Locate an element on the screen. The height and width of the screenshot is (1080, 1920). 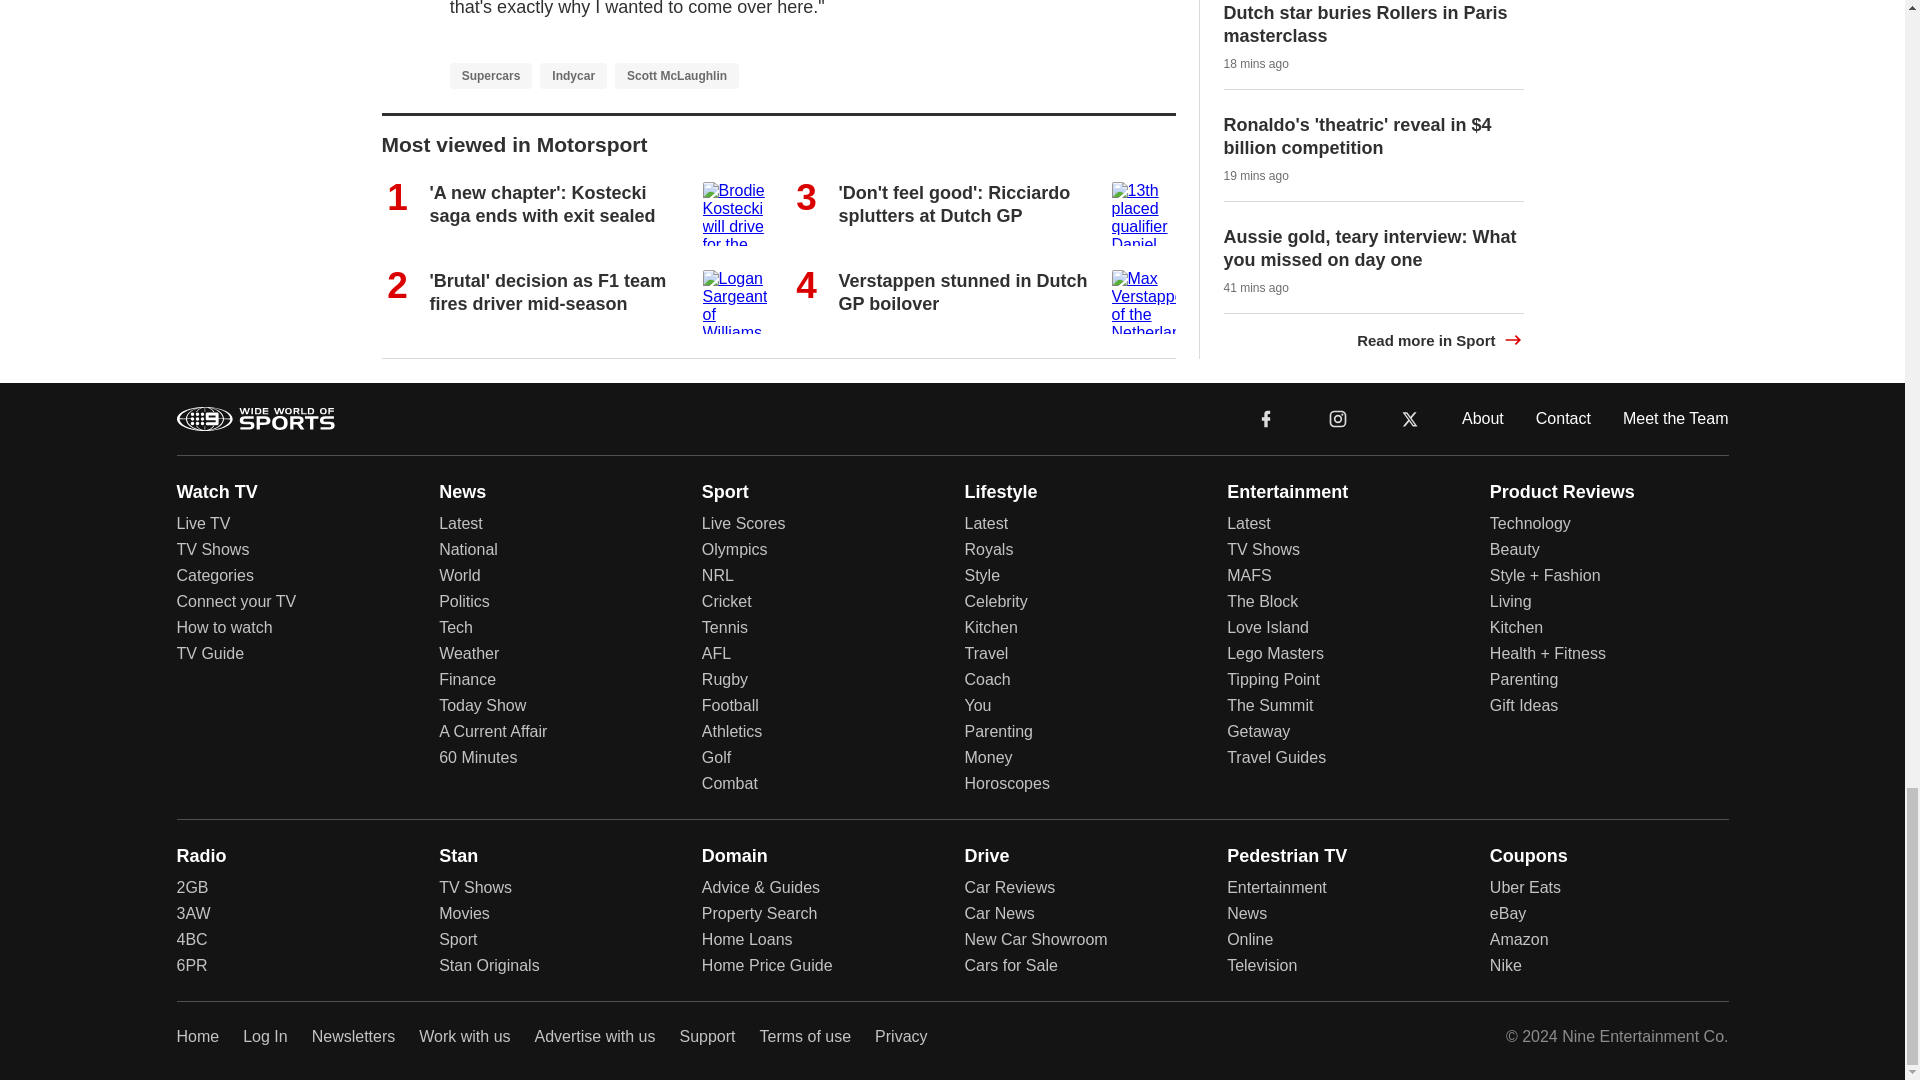
facebook is located at coordinates (1266, 418).